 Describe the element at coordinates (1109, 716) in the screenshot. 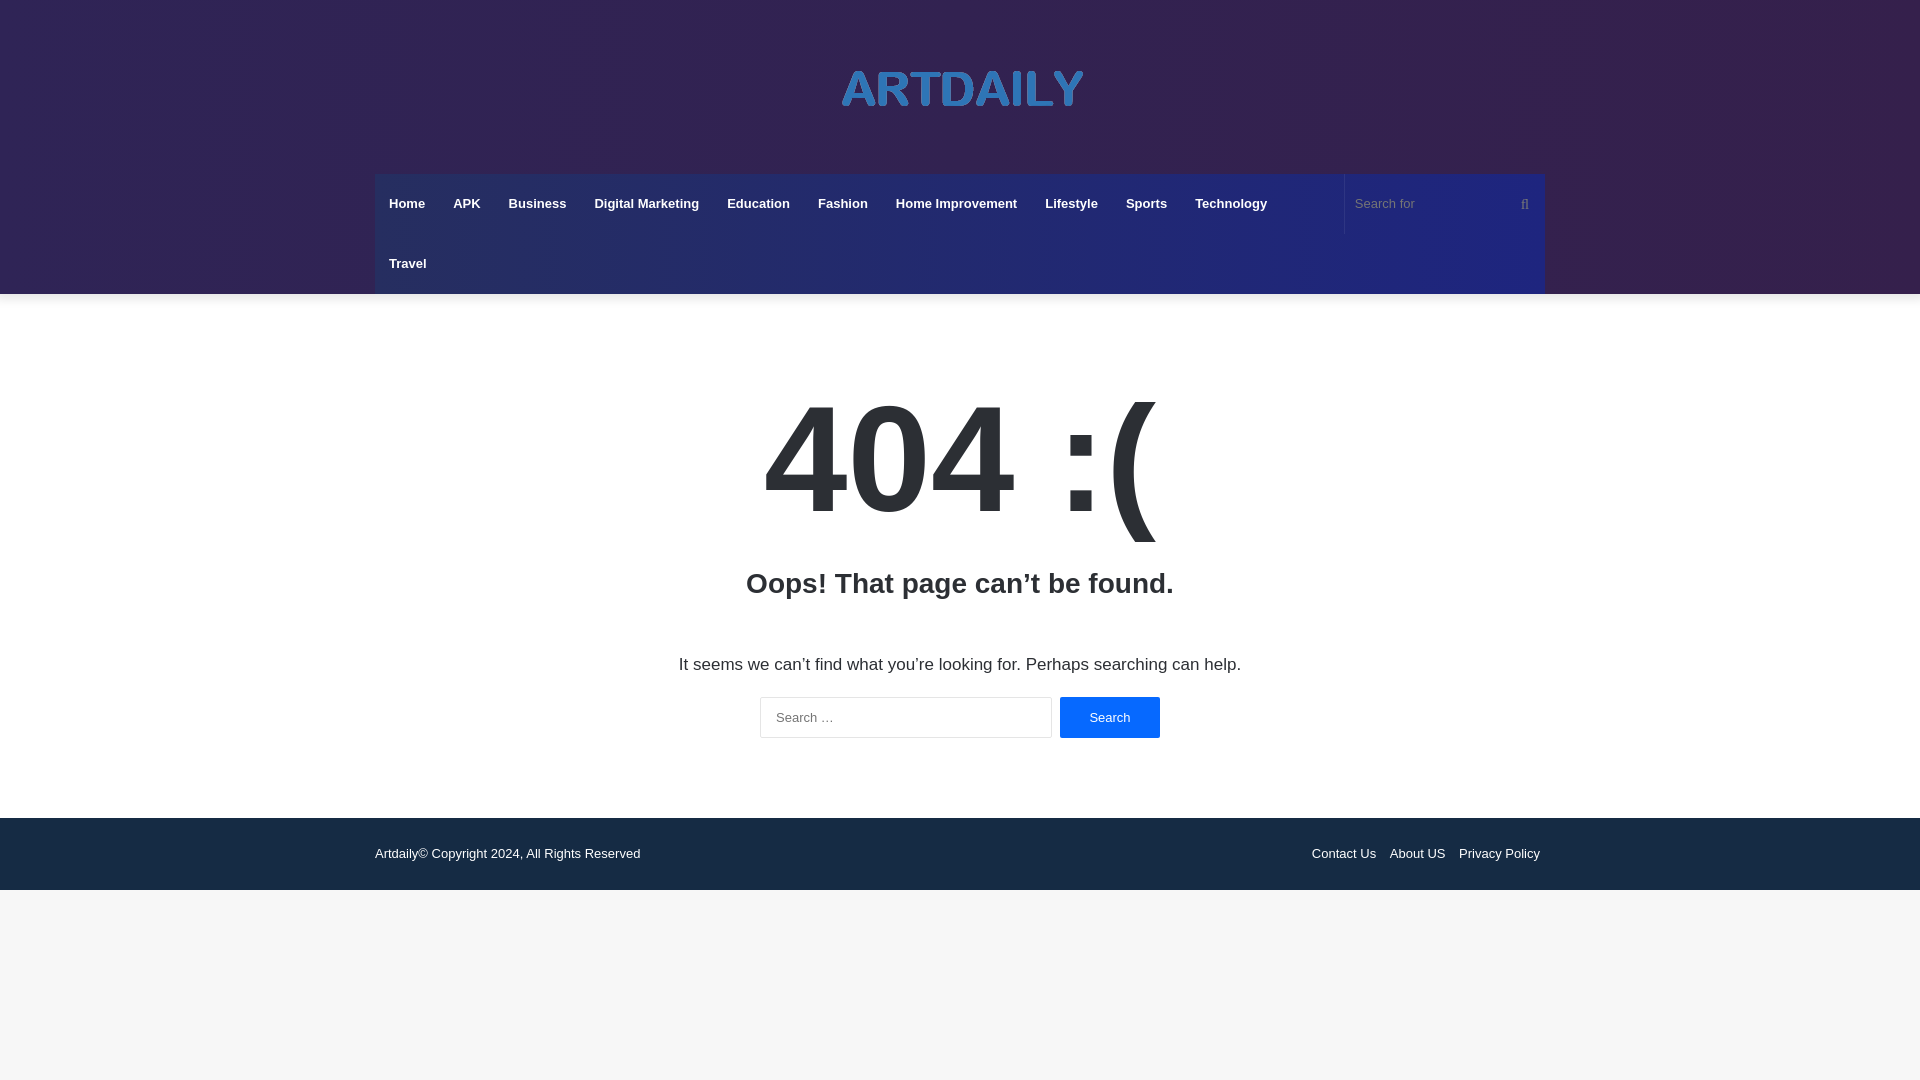

I see `Search` at that location.